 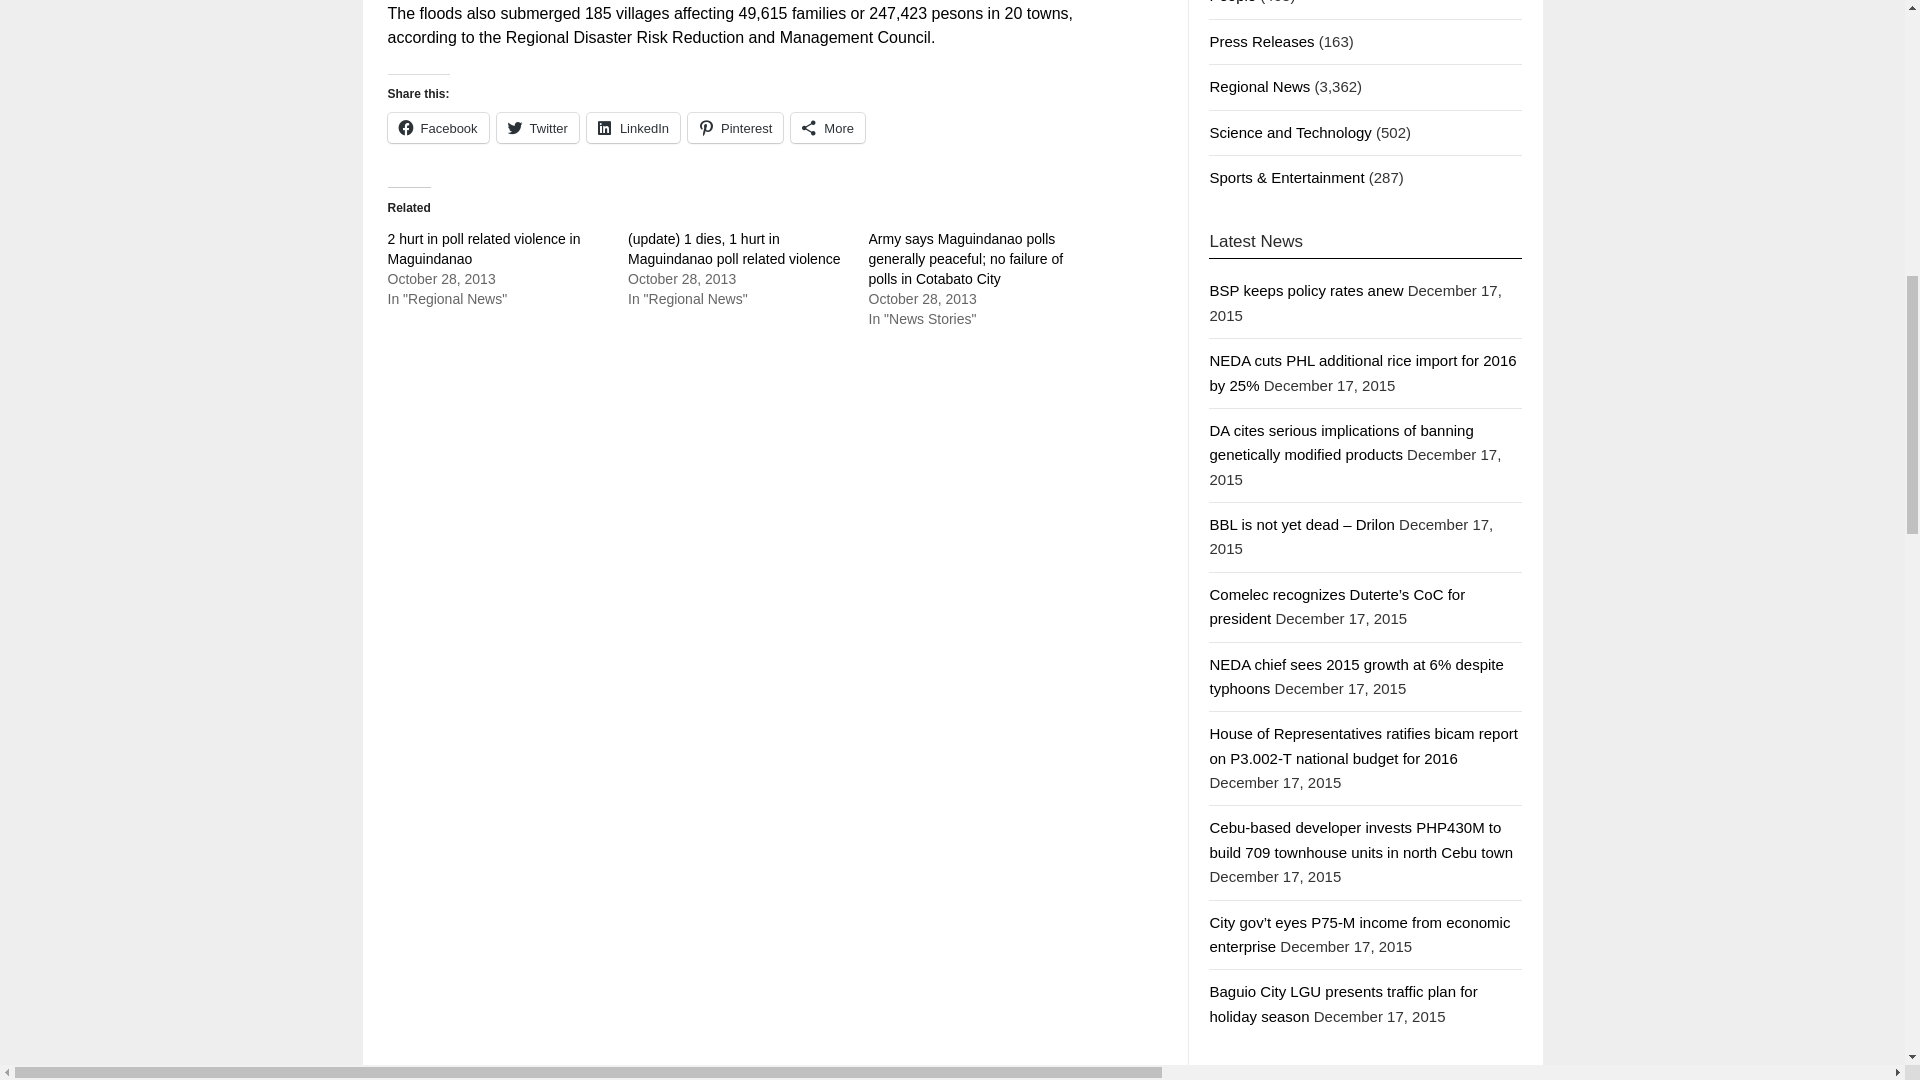 I want to click on LinkedIn, so click(x=633, y=128).